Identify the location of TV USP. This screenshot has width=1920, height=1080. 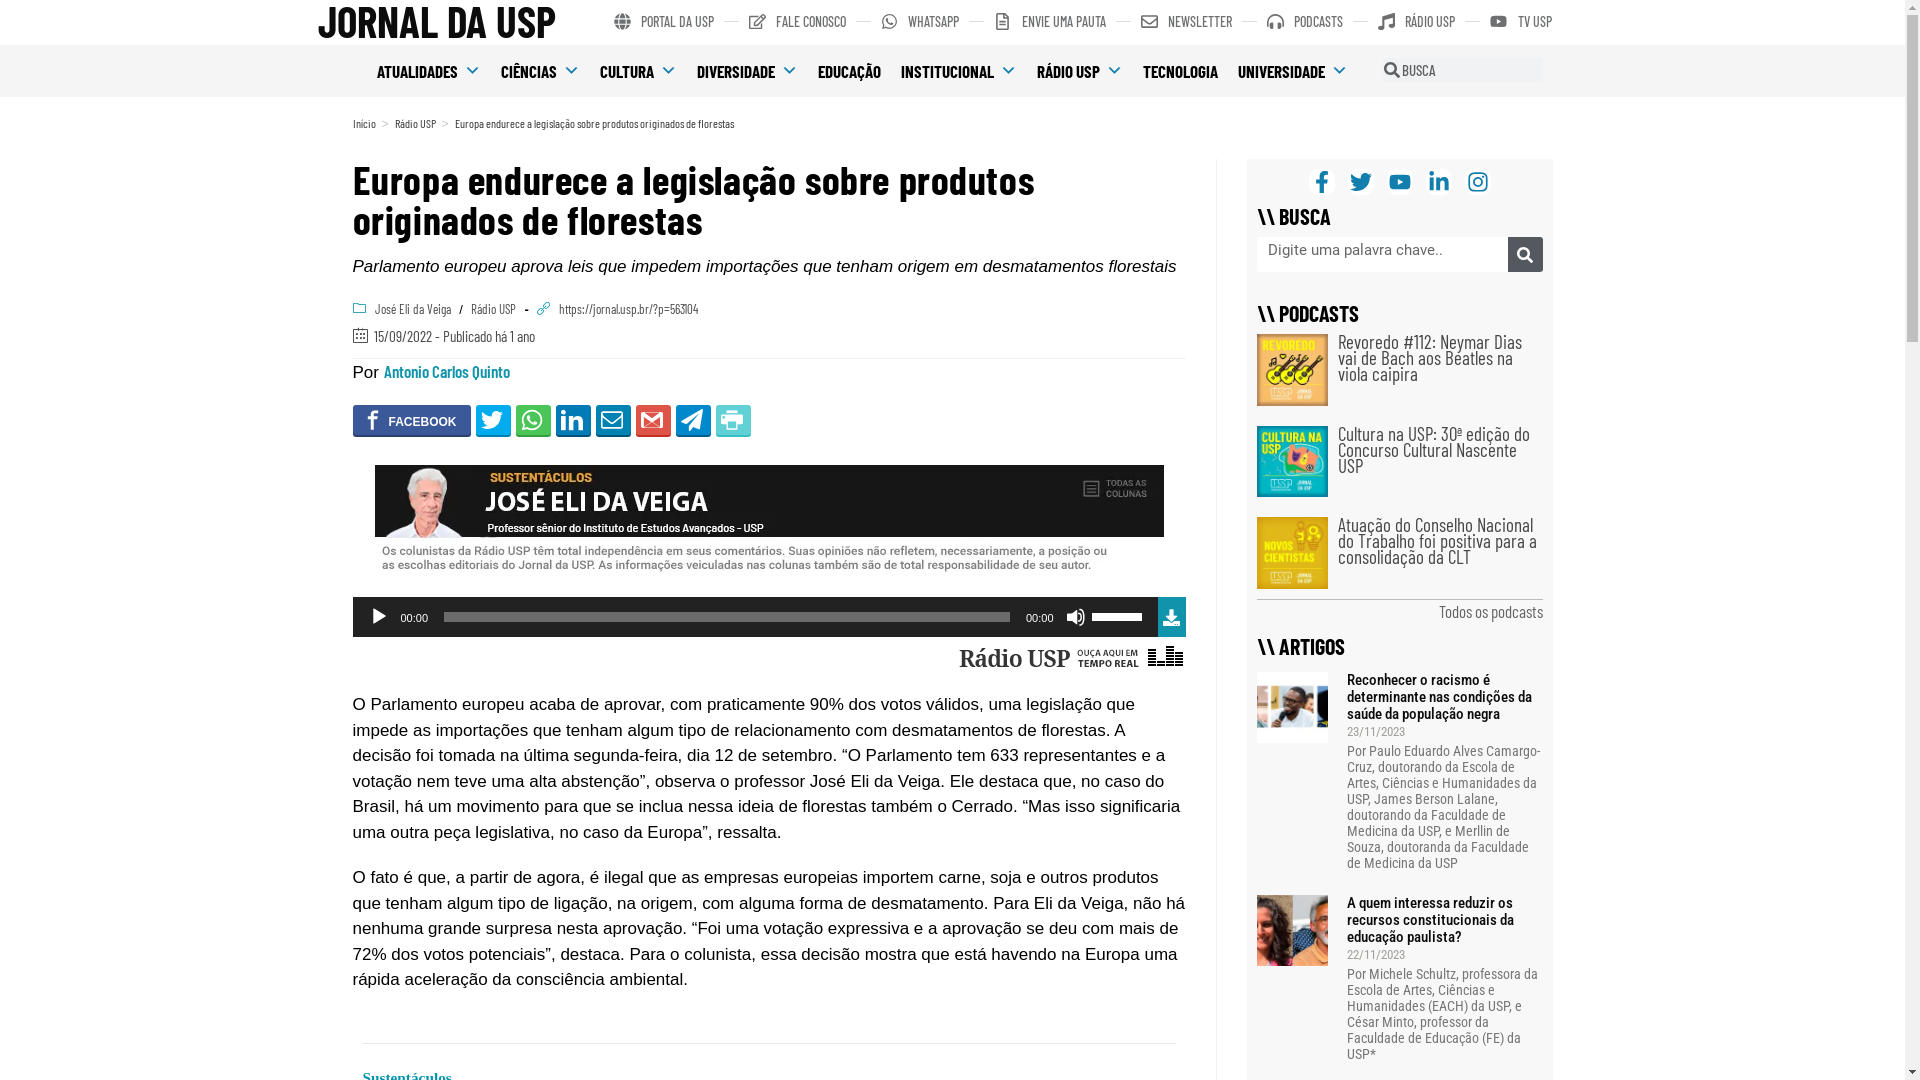
(1520, 22).